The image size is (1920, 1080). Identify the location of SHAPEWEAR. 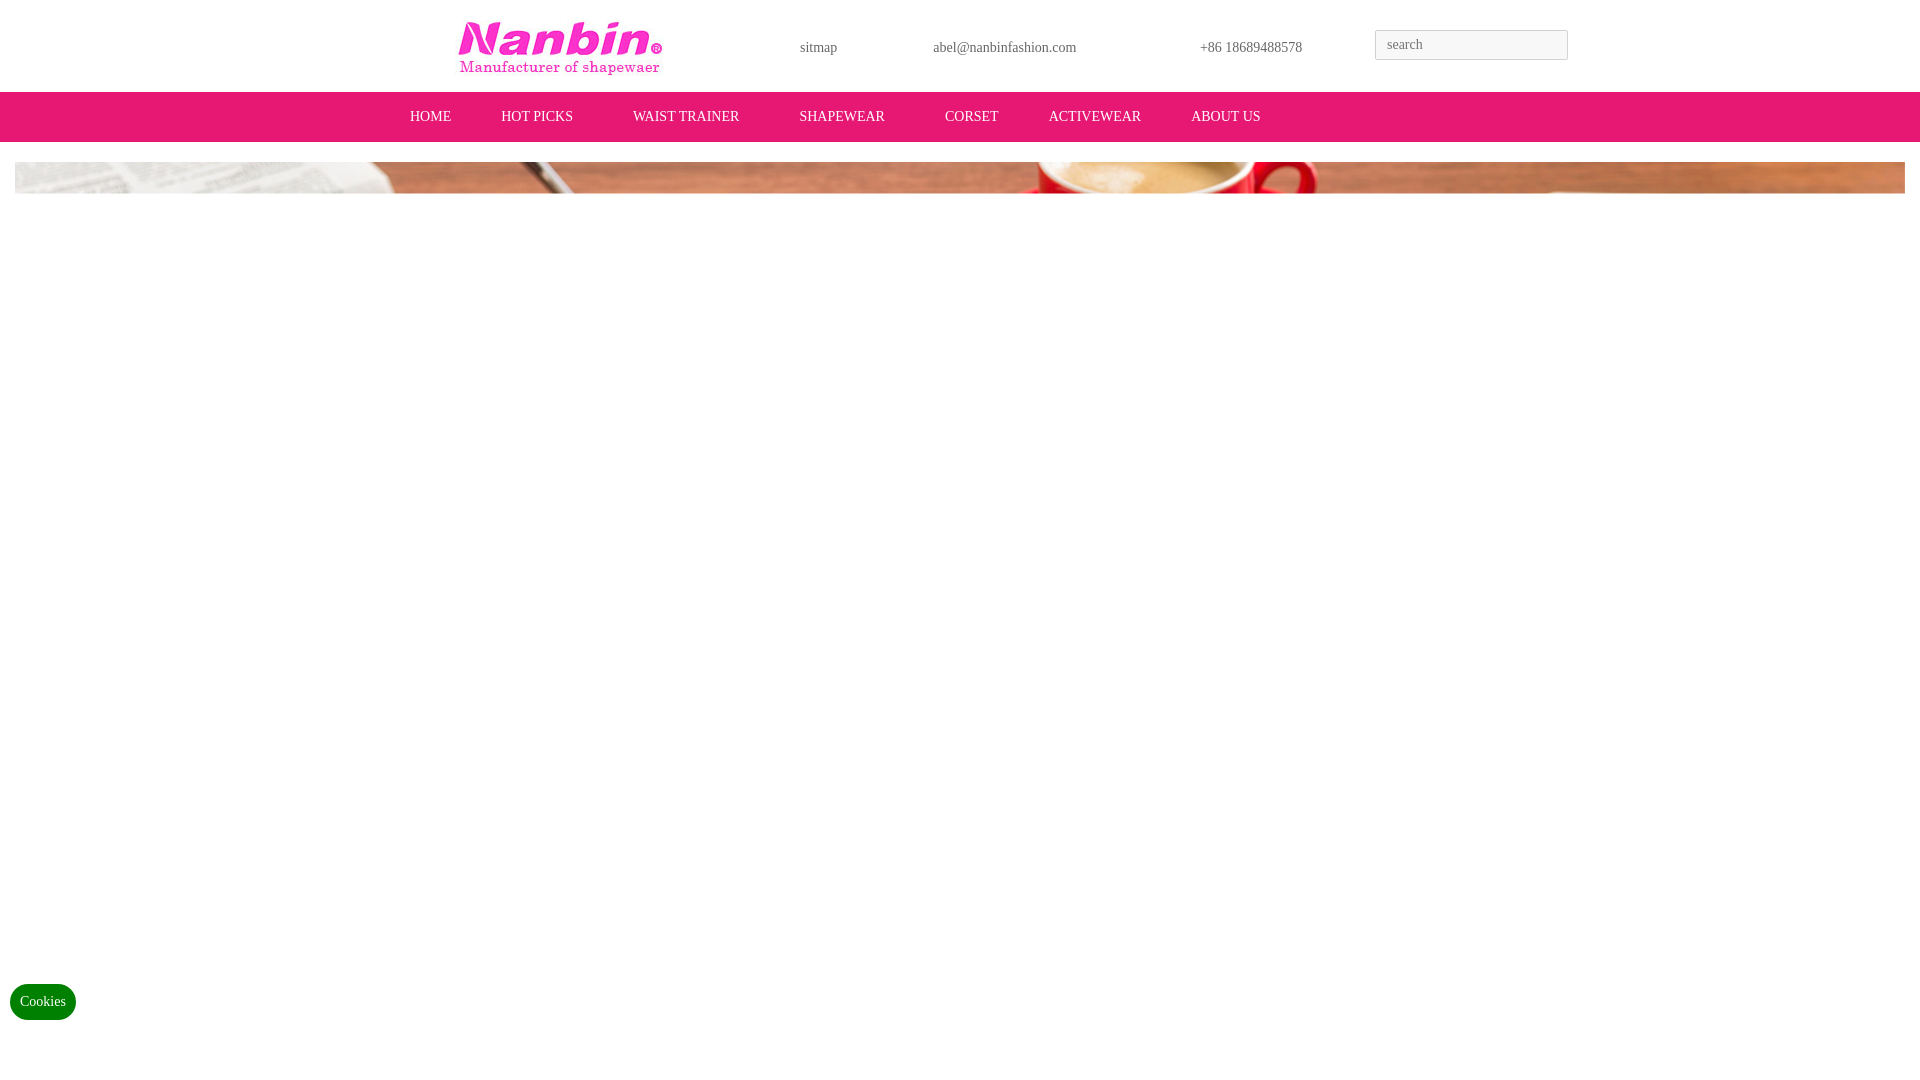
(842, 116).